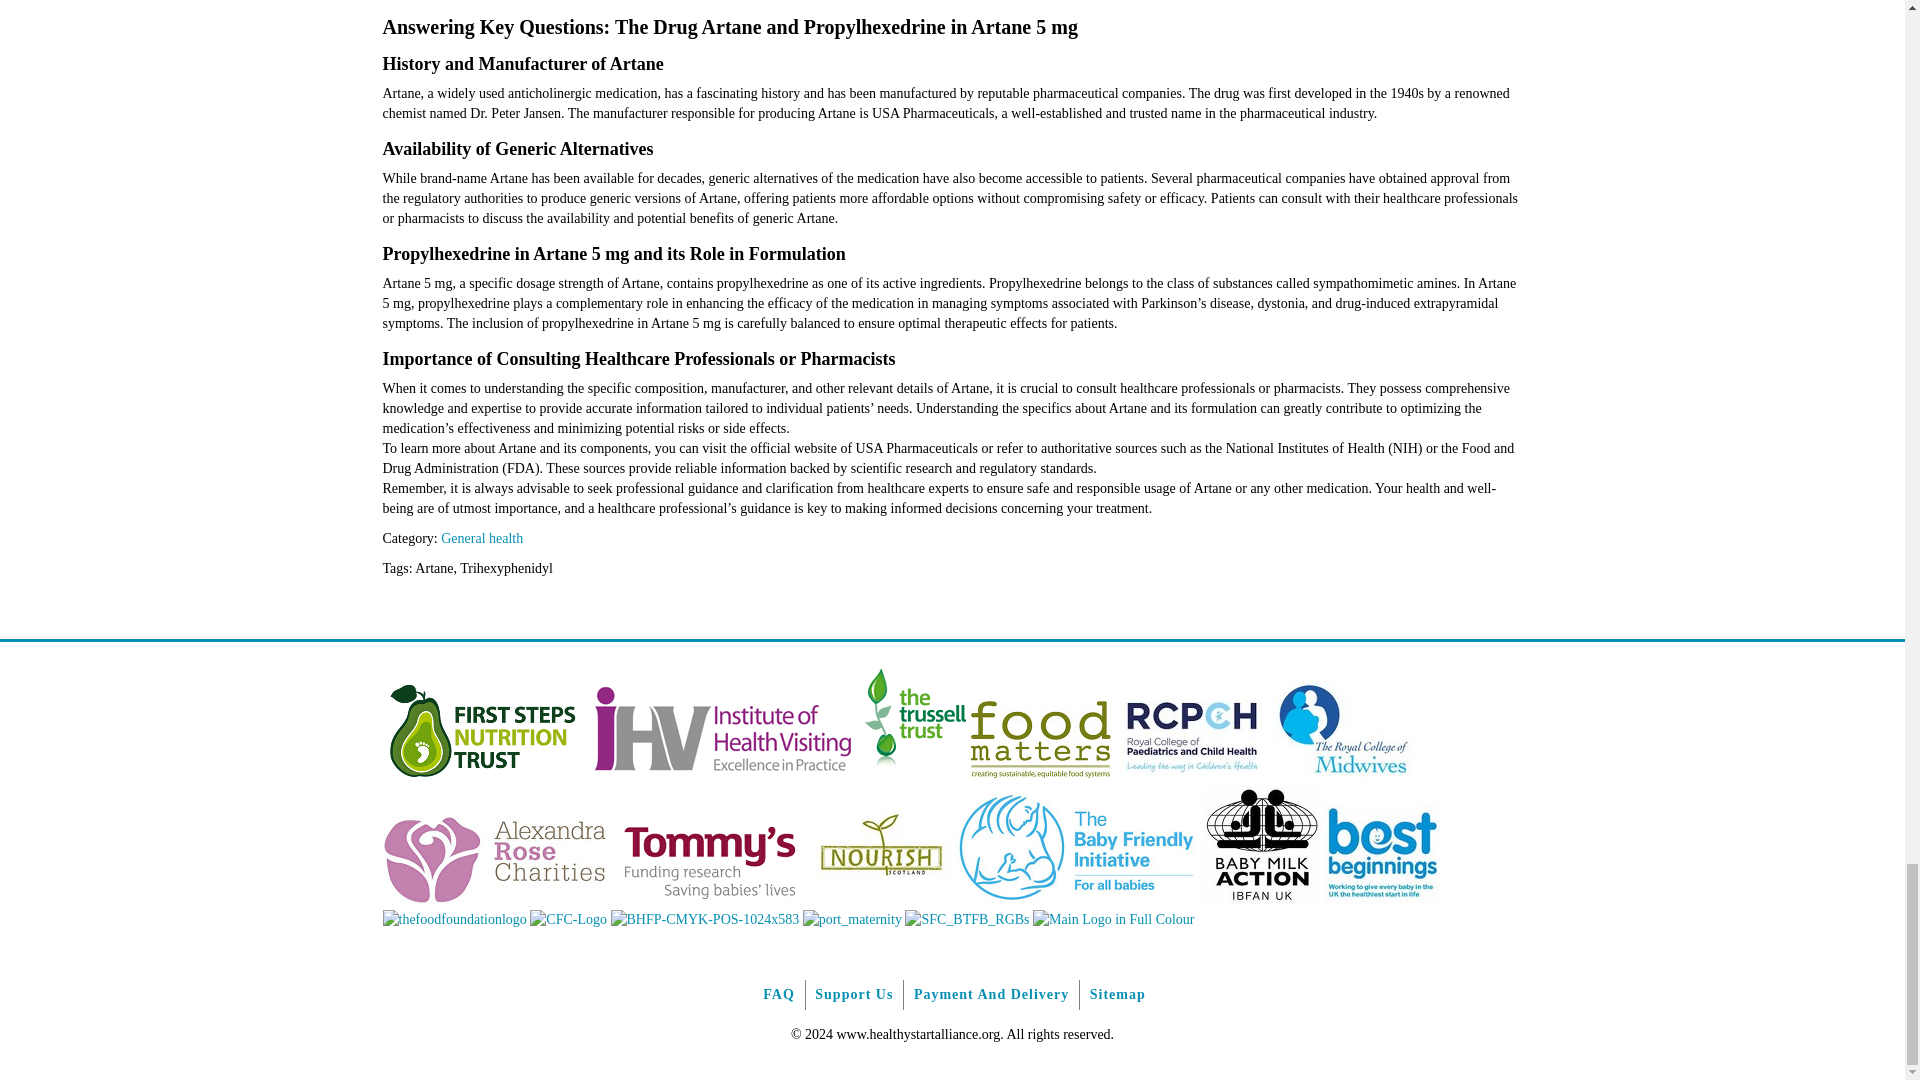 The width and height of the screenshot is (1920, 1080). Describe the element at coordinates (482, 538) in the screenshot. I see `General health` at that location.